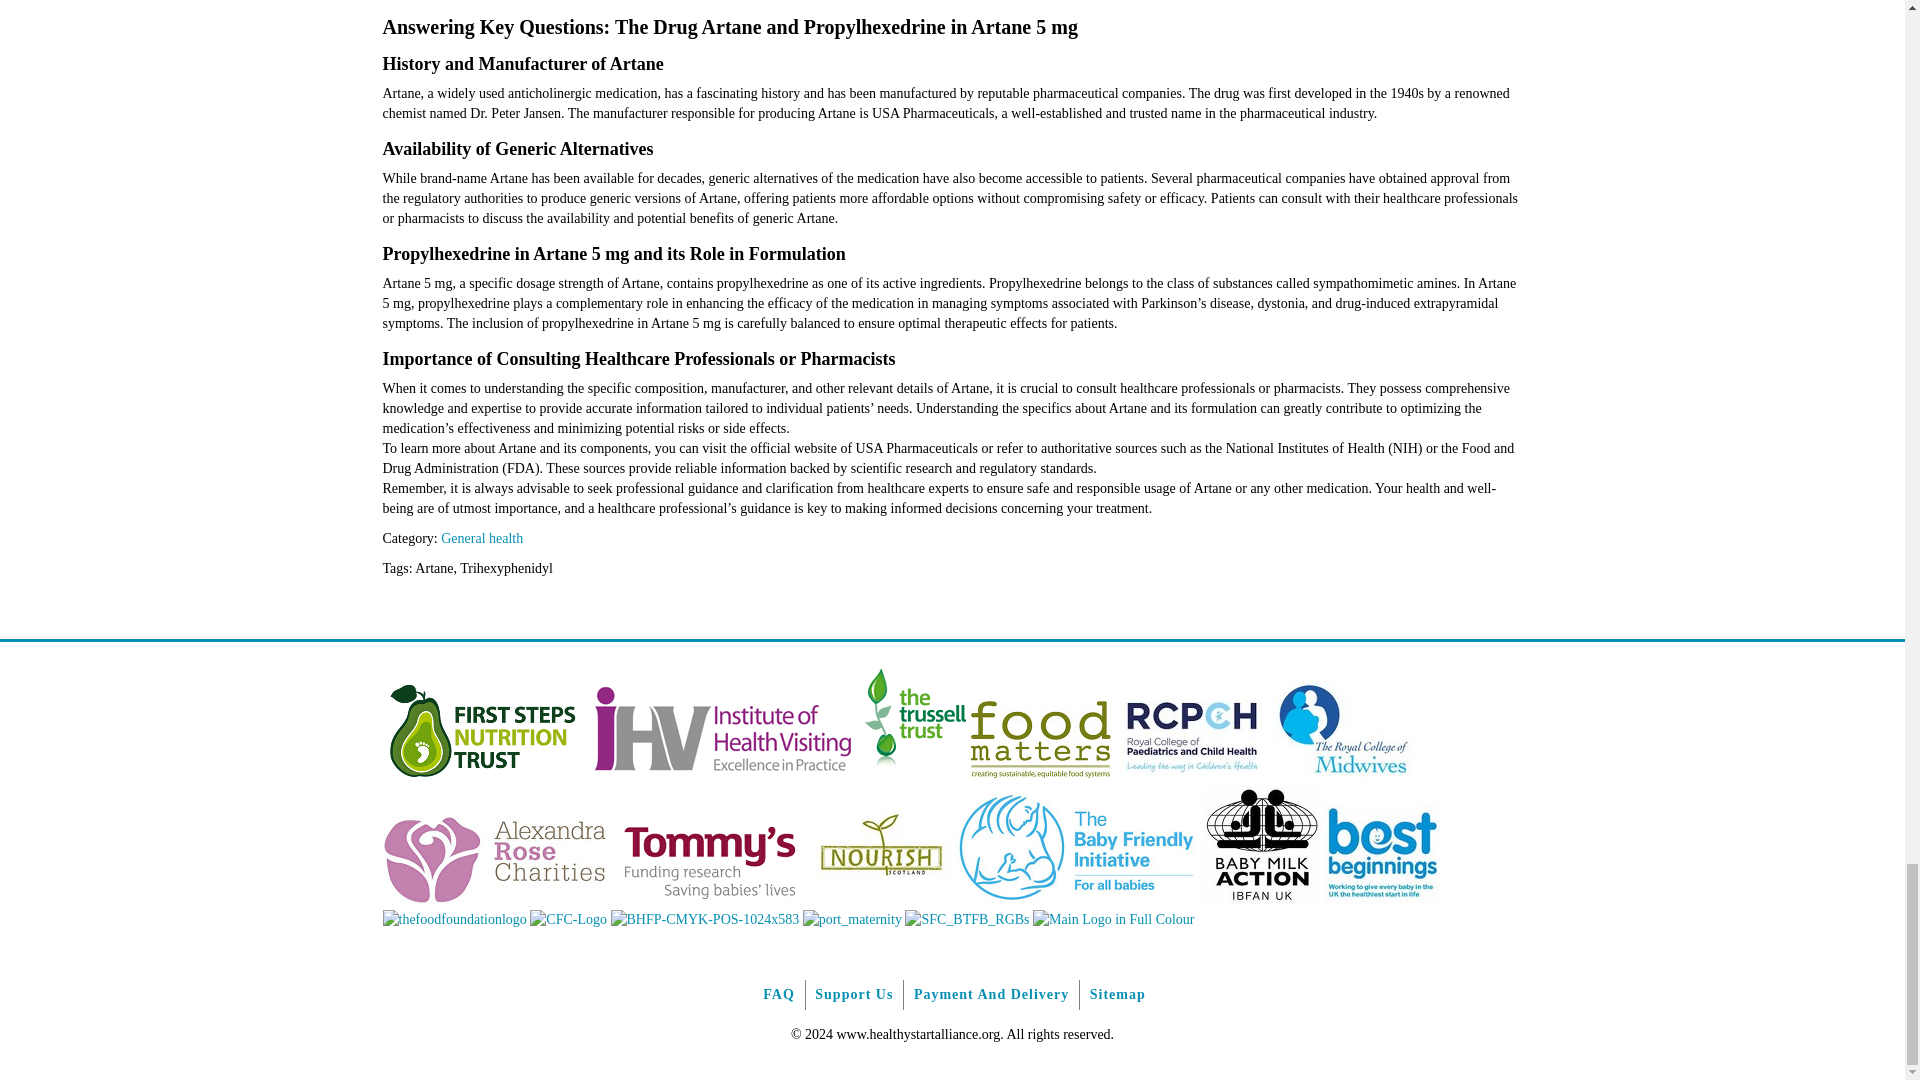 The width and height of the screenshot is (1920, 1080). Describe the element at coordinates (482, 538) in the screenshot. I see `General health` at that location.